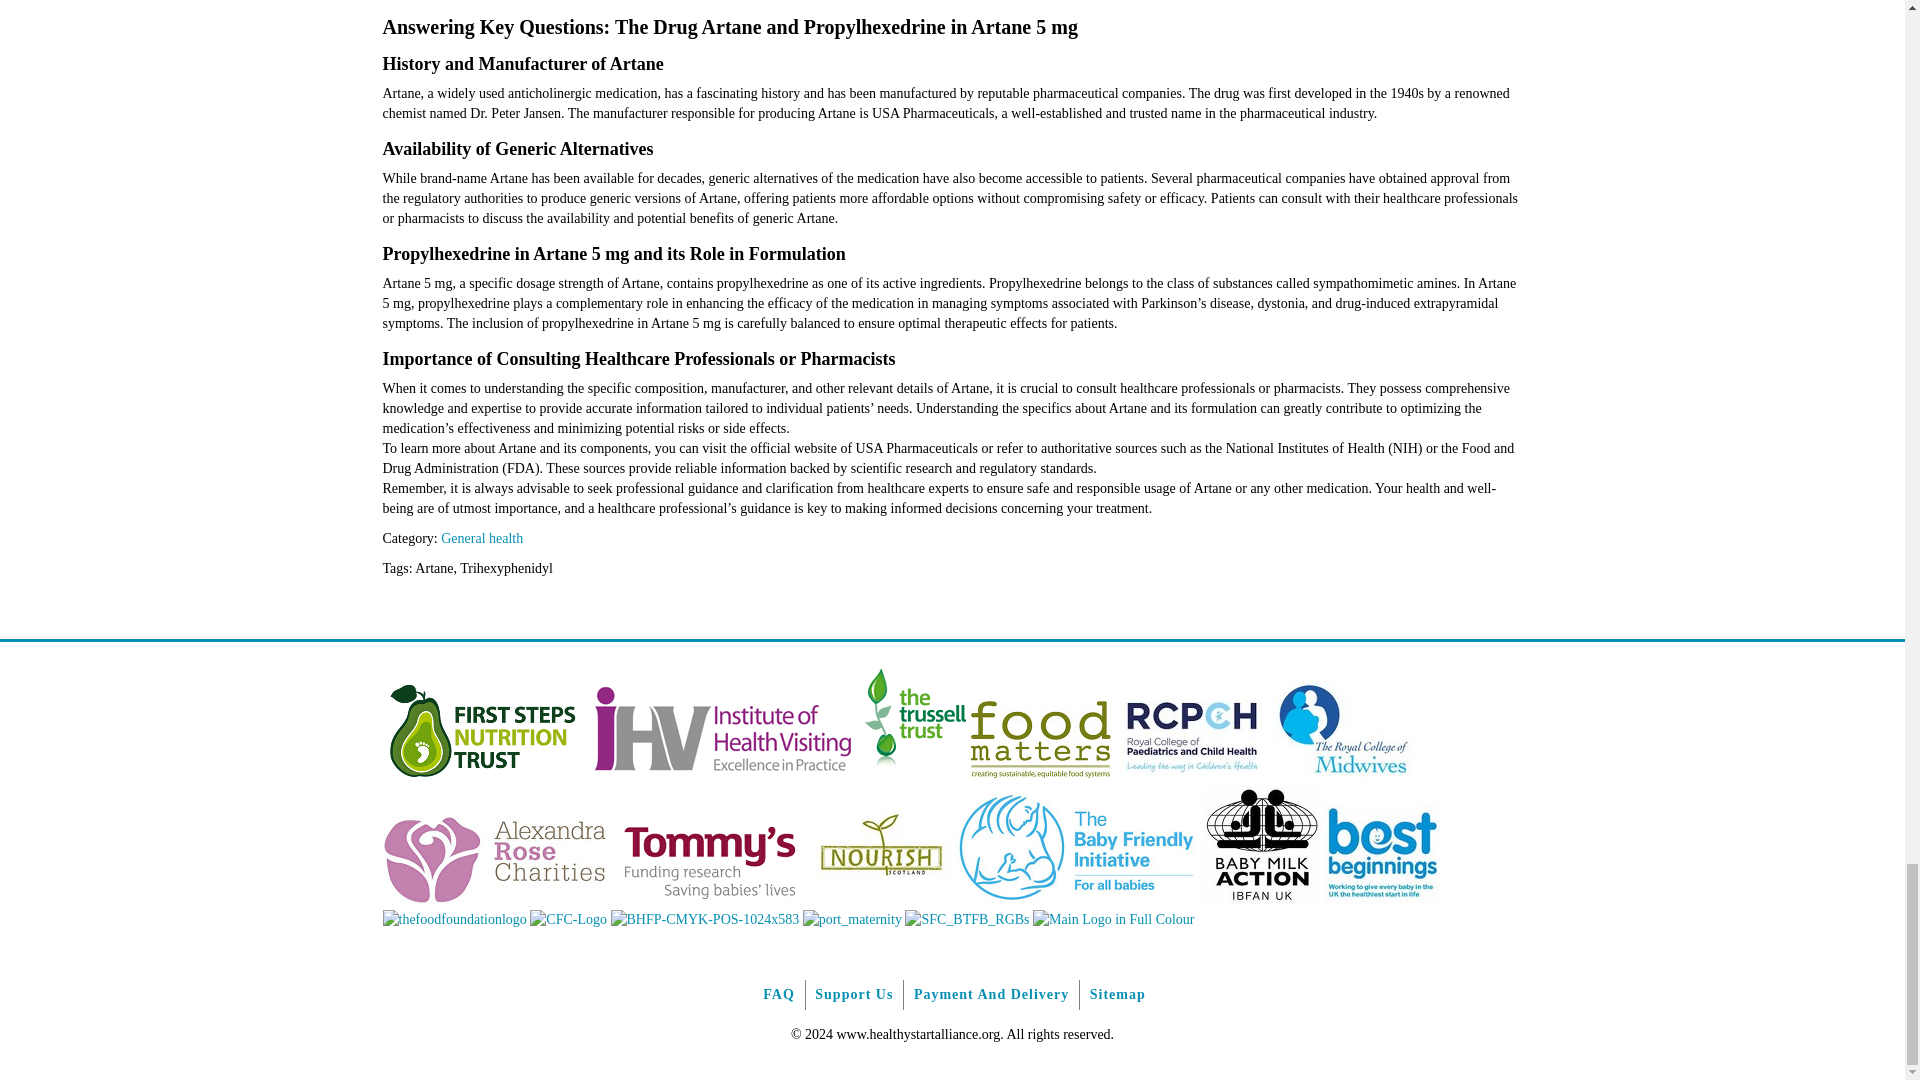 The width and height of the screenshot is (1920, 1080). Describe the element at coordinates (482, 538) in the screenshot. I see `General health` at that location.